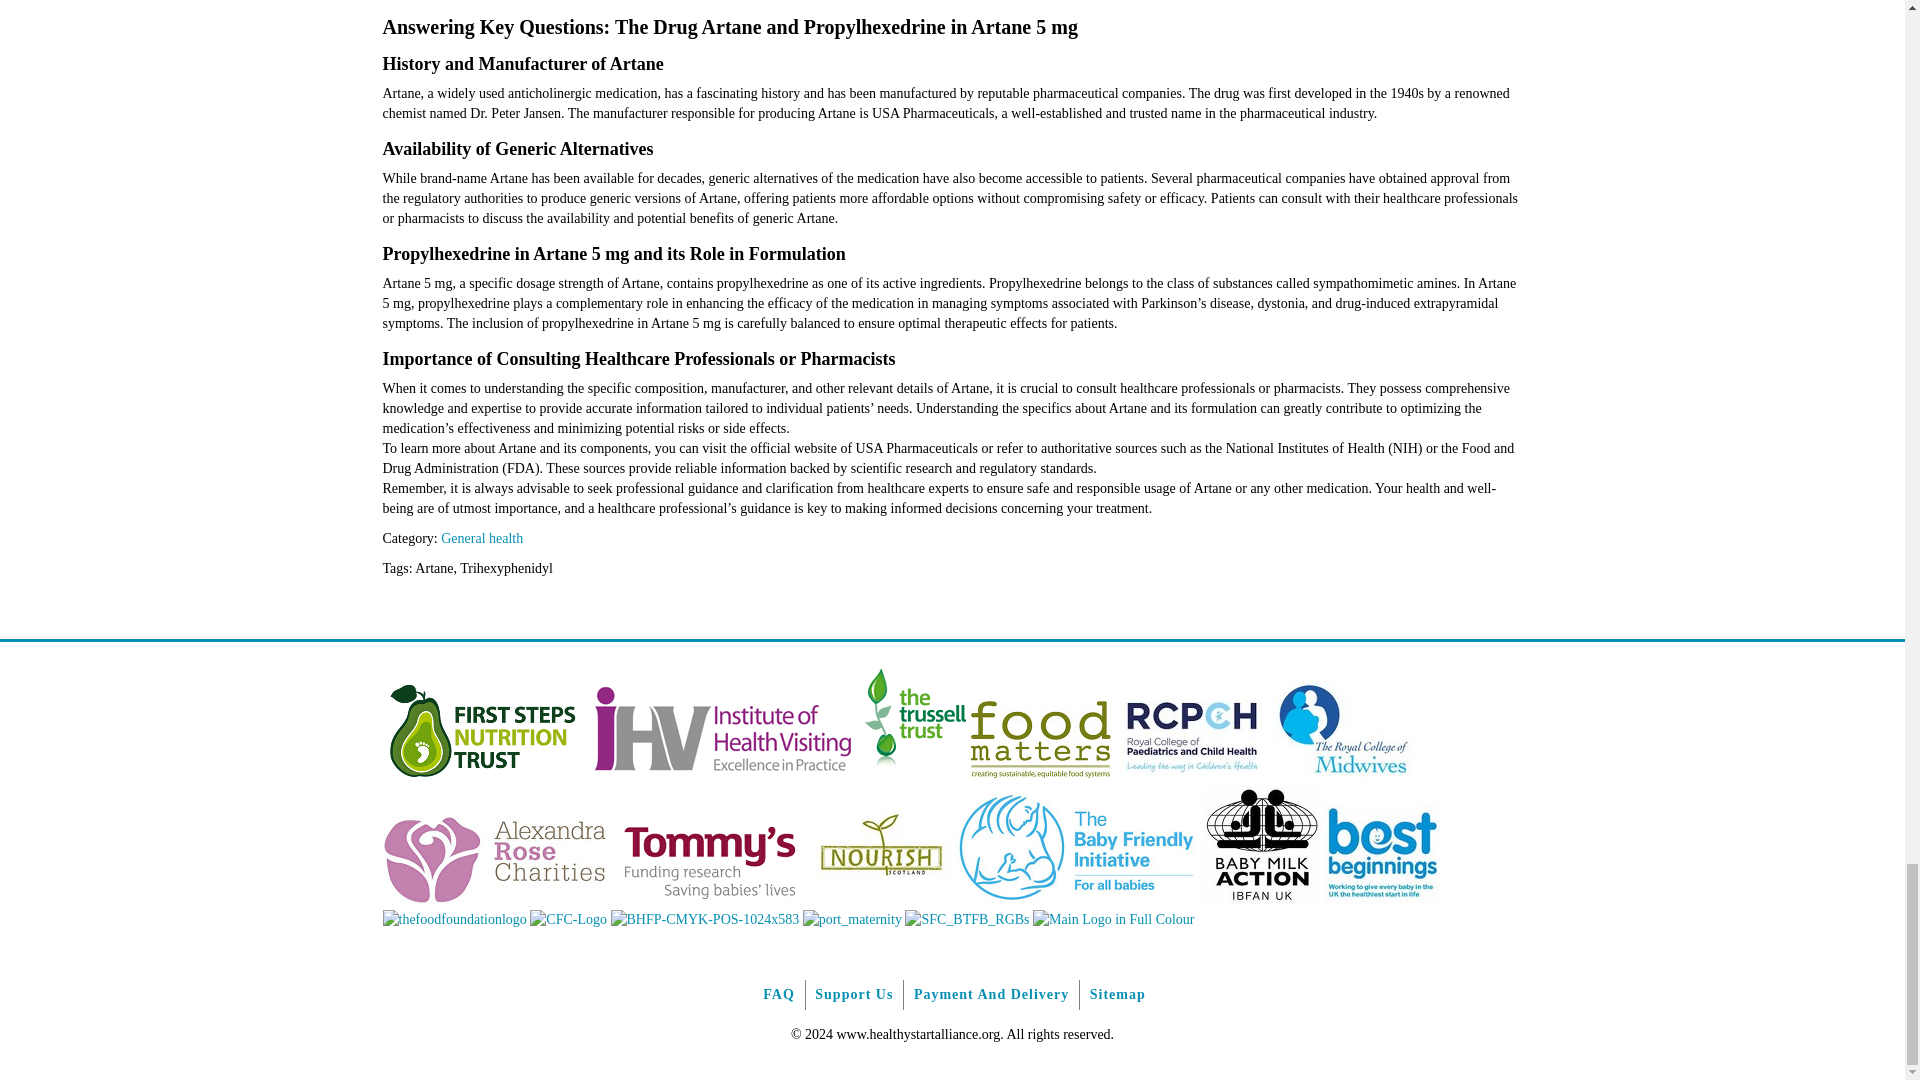 The width and height of the screenshot is (1920, 1080). Describe the element at coordinates (482, 538) in the screenshot. I see `General health` at that location.